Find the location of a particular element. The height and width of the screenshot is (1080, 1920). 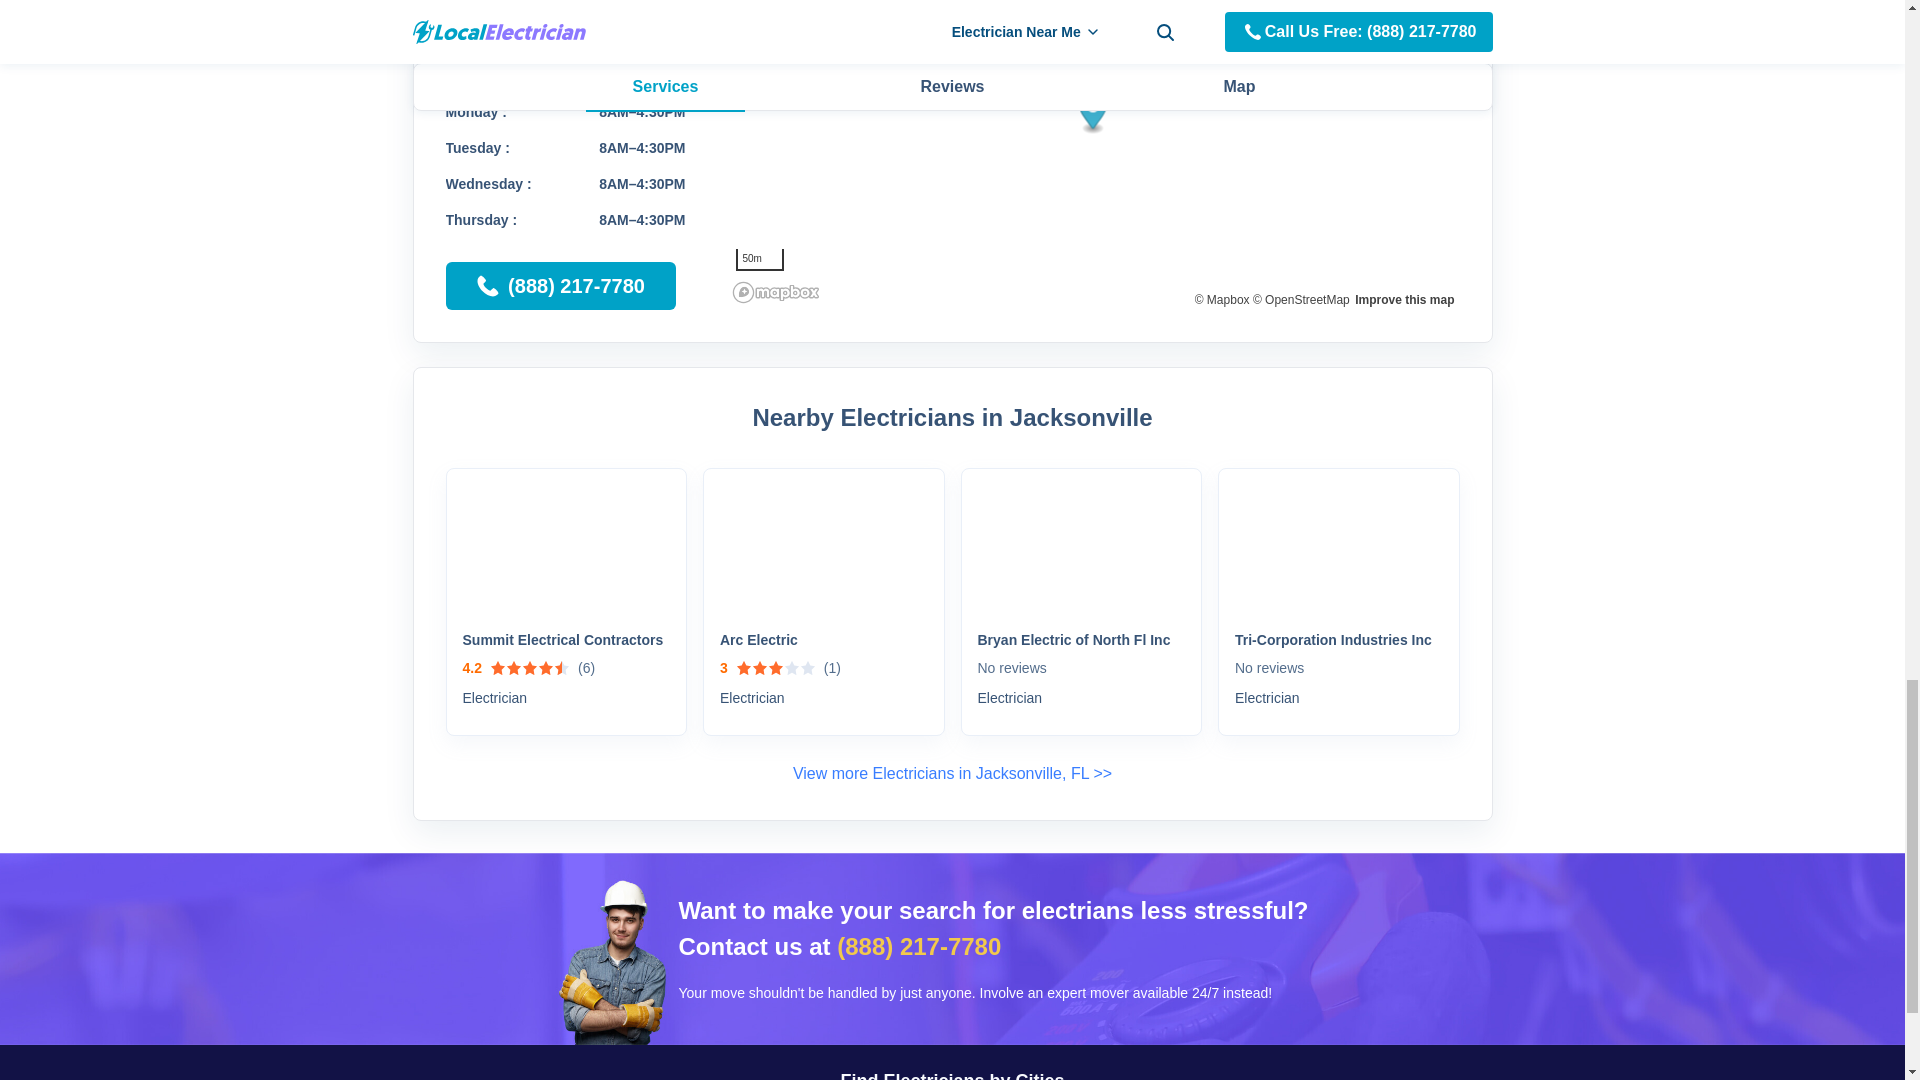

Bryan Electric of North Fl Inc is located at coordinates (1082, 640).